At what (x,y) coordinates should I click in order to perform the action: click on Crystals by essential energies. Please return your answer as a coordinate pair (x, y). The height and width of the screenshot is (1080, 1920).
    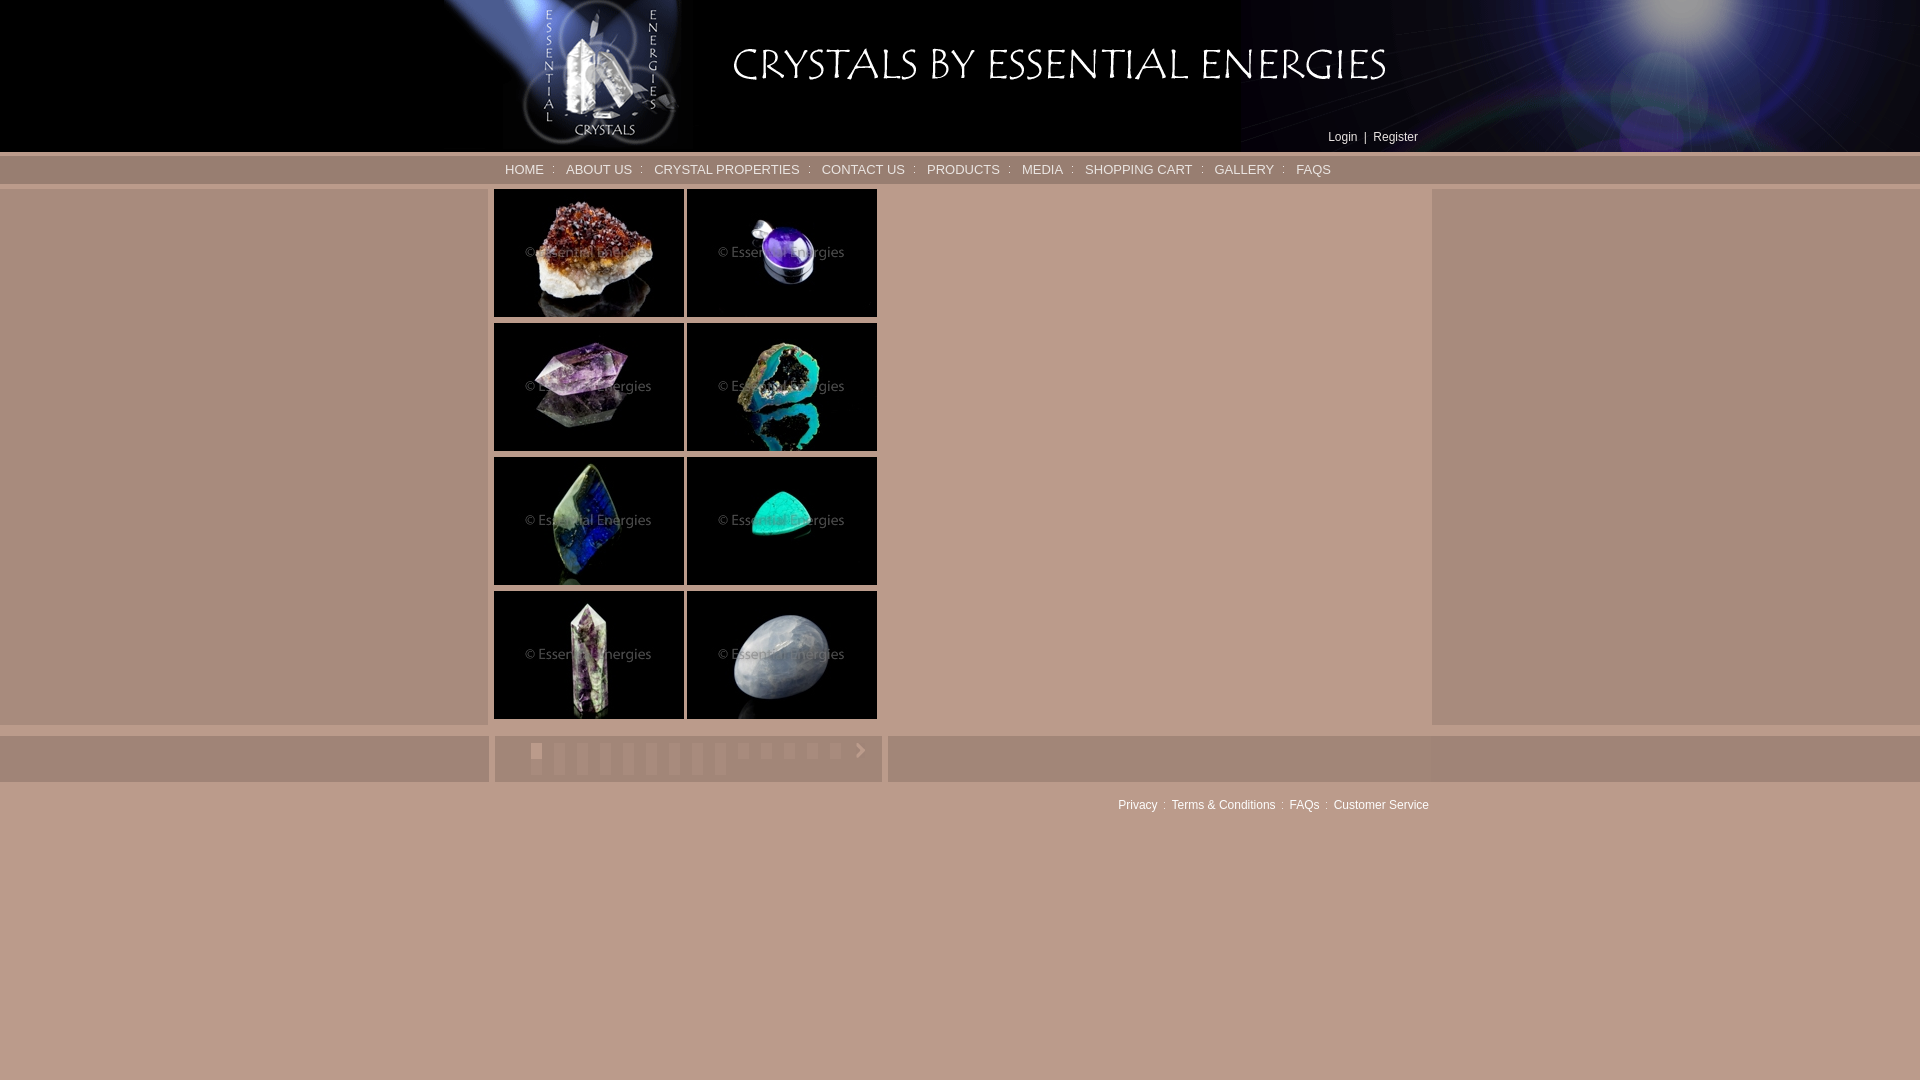
    Looking at the image, I should click on (576, 145).